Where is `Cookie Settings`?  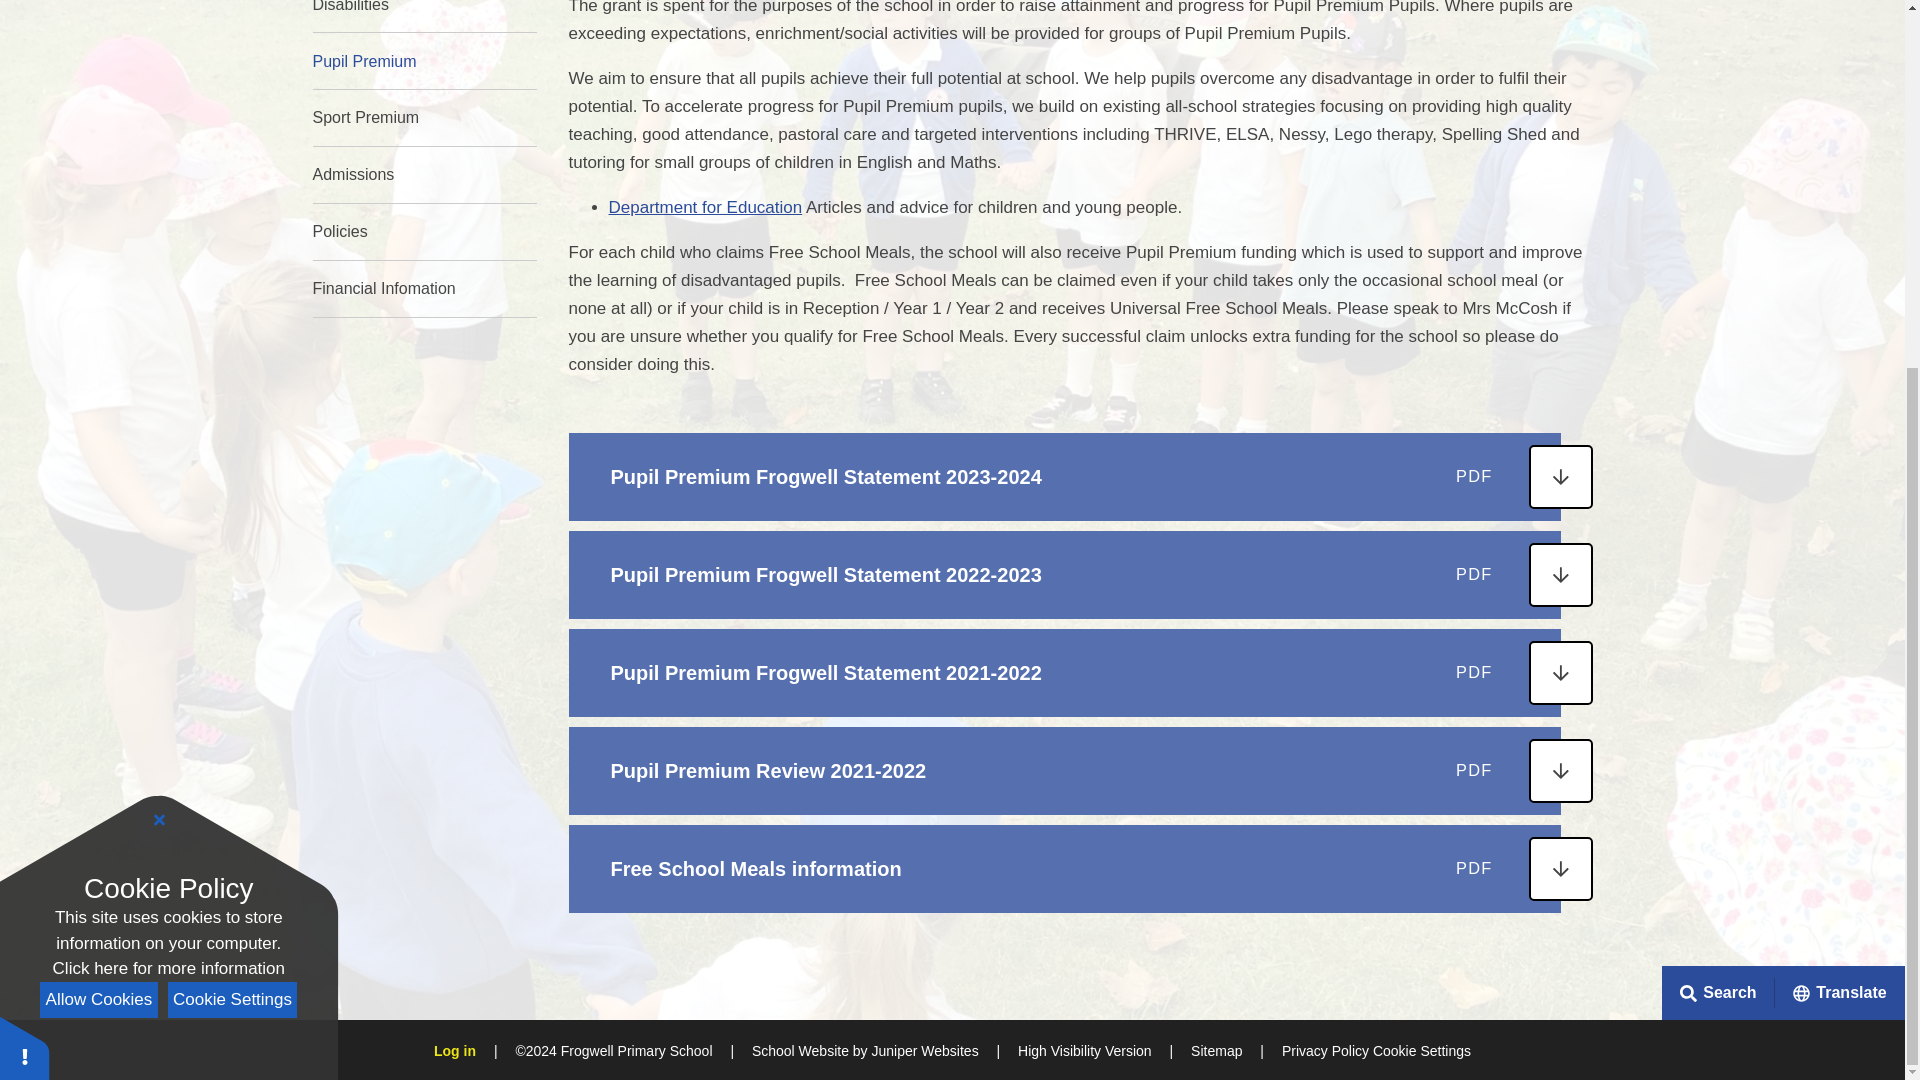 Cookie Settings is located at coordinates (232, 454).